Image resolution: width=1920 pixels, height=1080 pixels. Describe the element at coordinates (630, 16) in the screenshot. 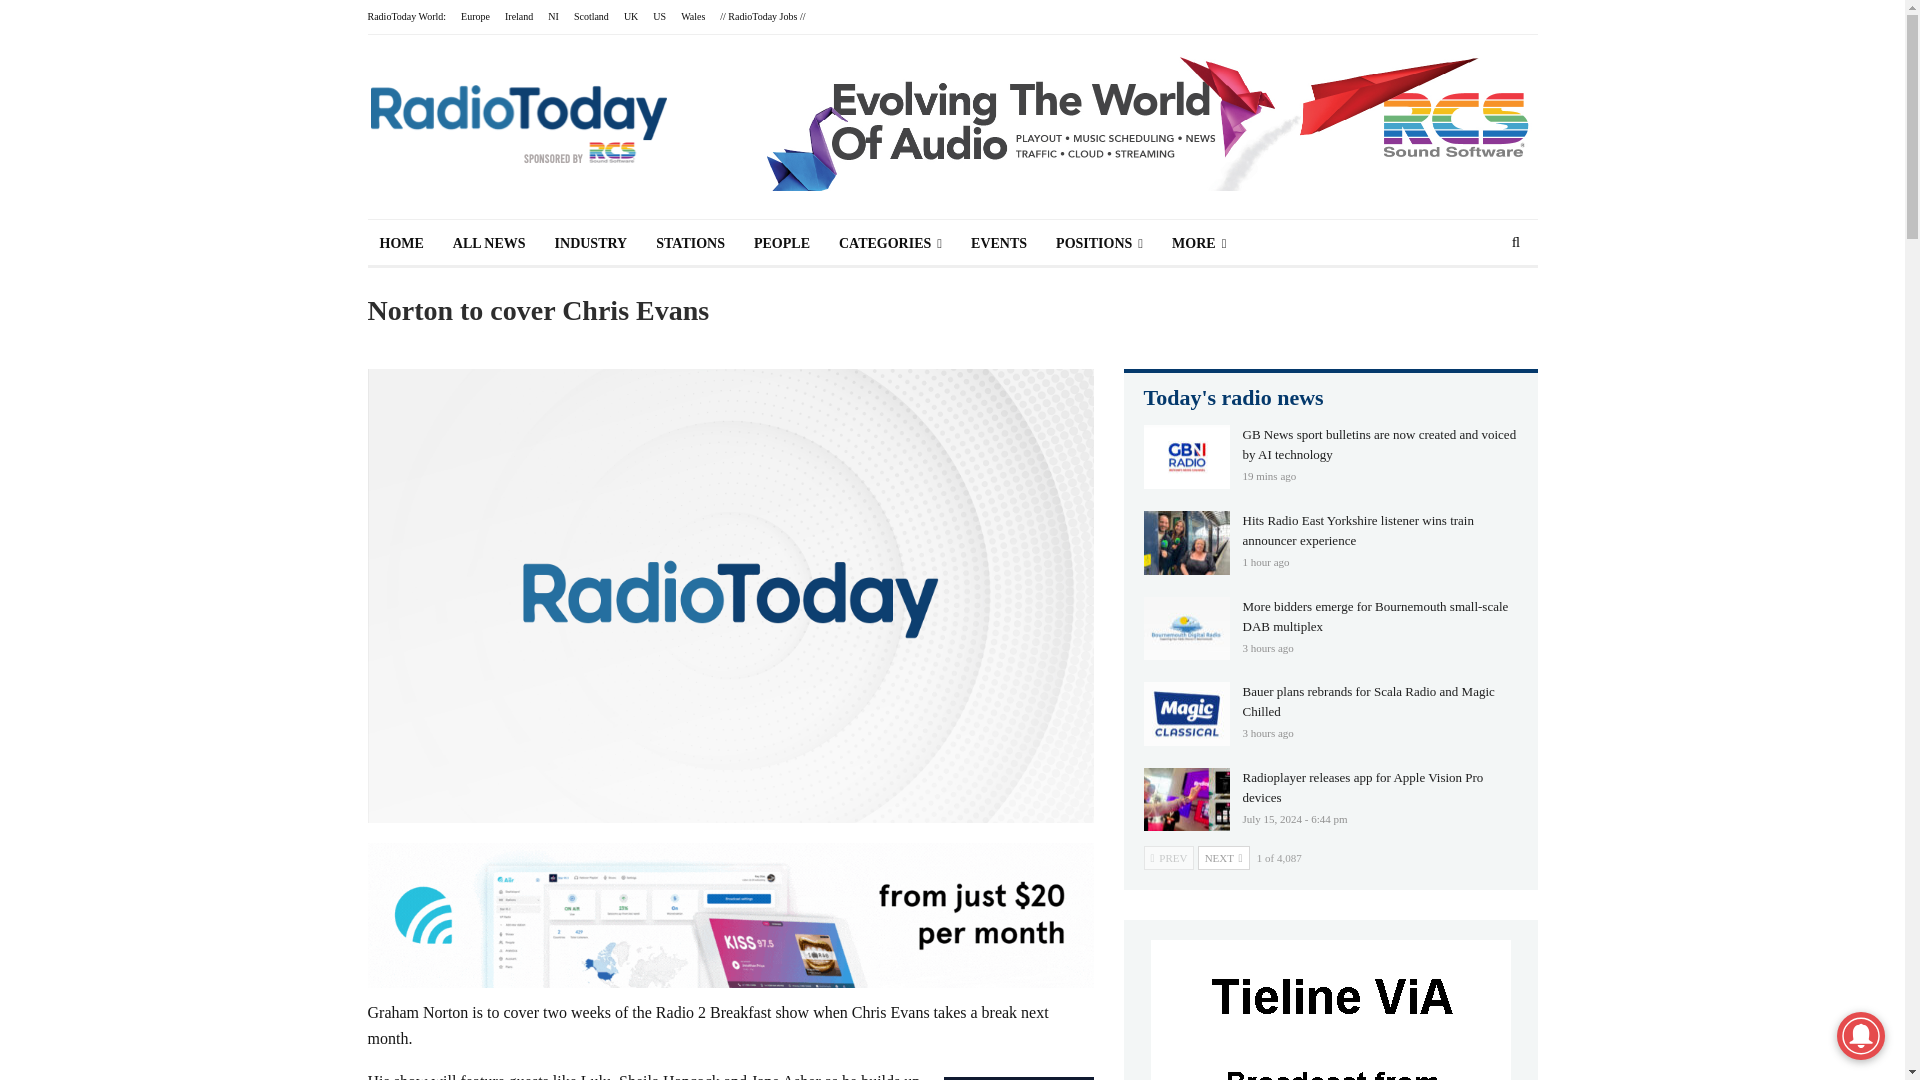

I see `UK` at that location.